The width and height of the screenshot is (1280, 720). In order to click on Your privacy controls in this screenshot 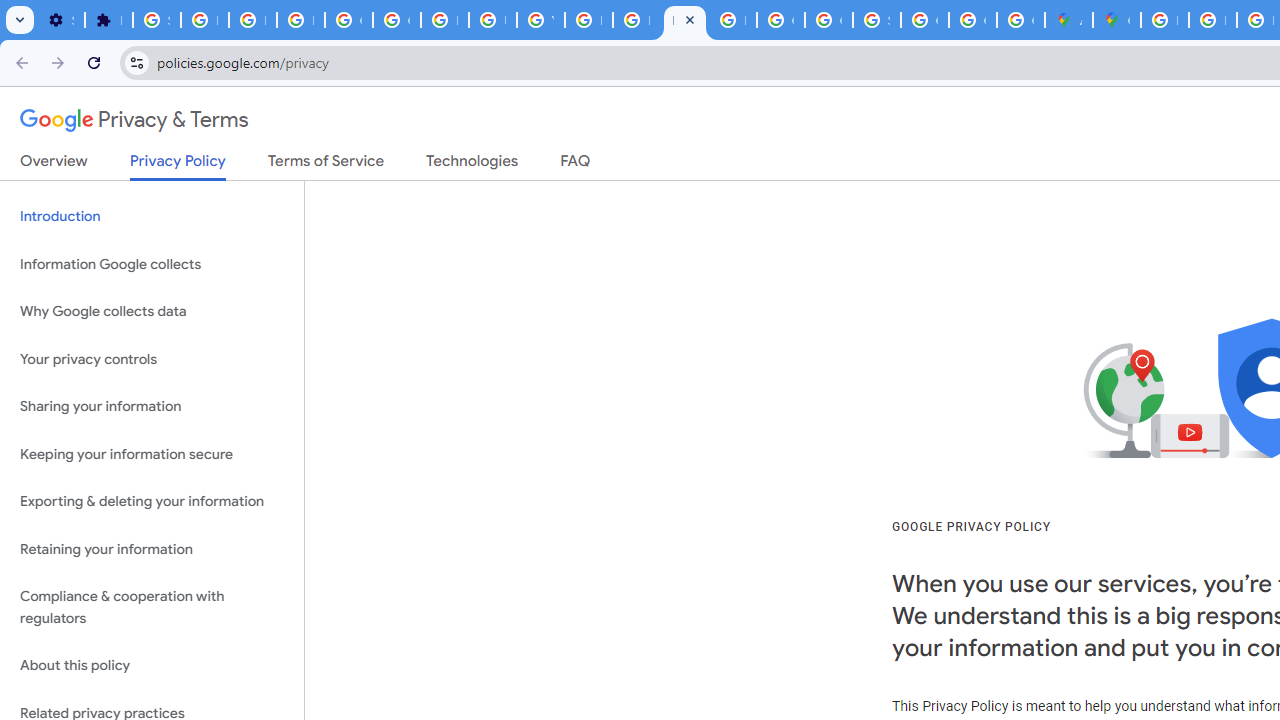, I will do `click(152, 358)`.